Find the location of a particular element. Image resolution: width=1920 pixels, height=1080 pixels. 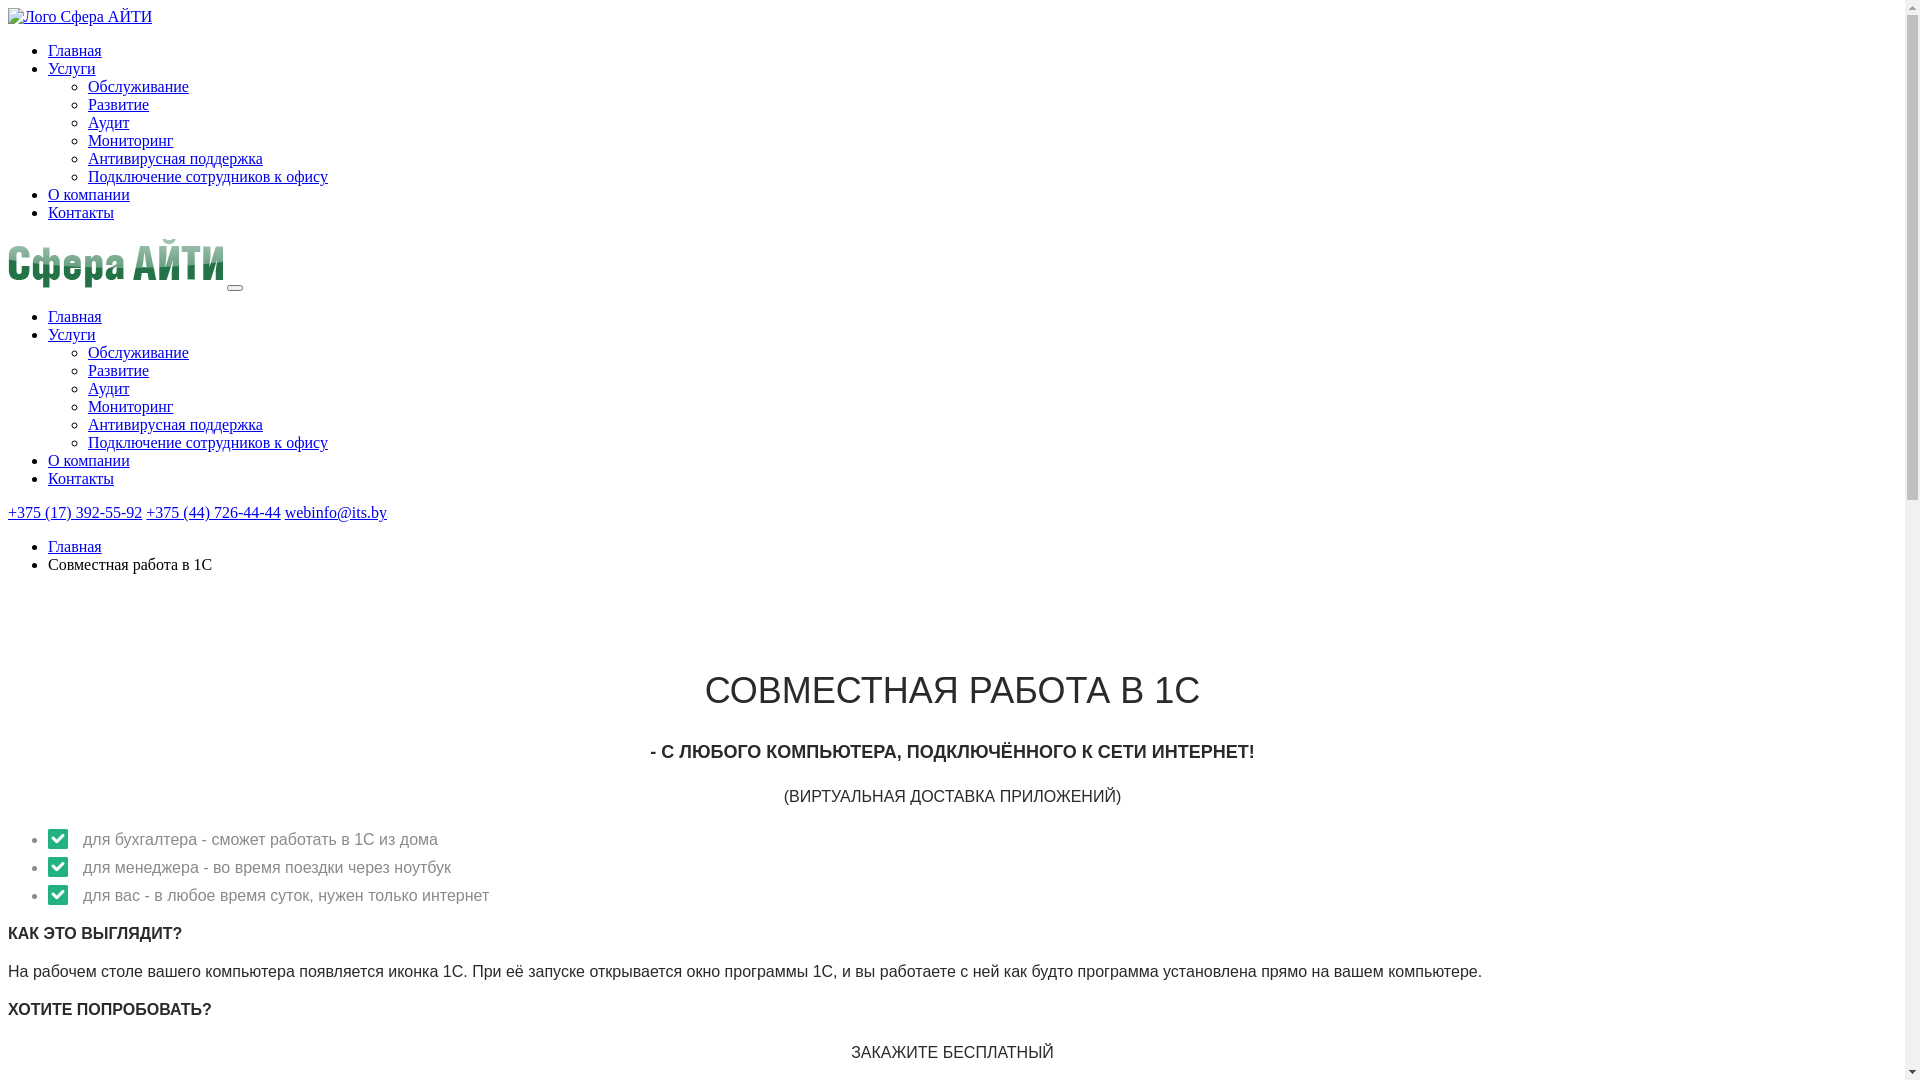

+375 (17) 392-55-92 is located at coordinates (75, 512).